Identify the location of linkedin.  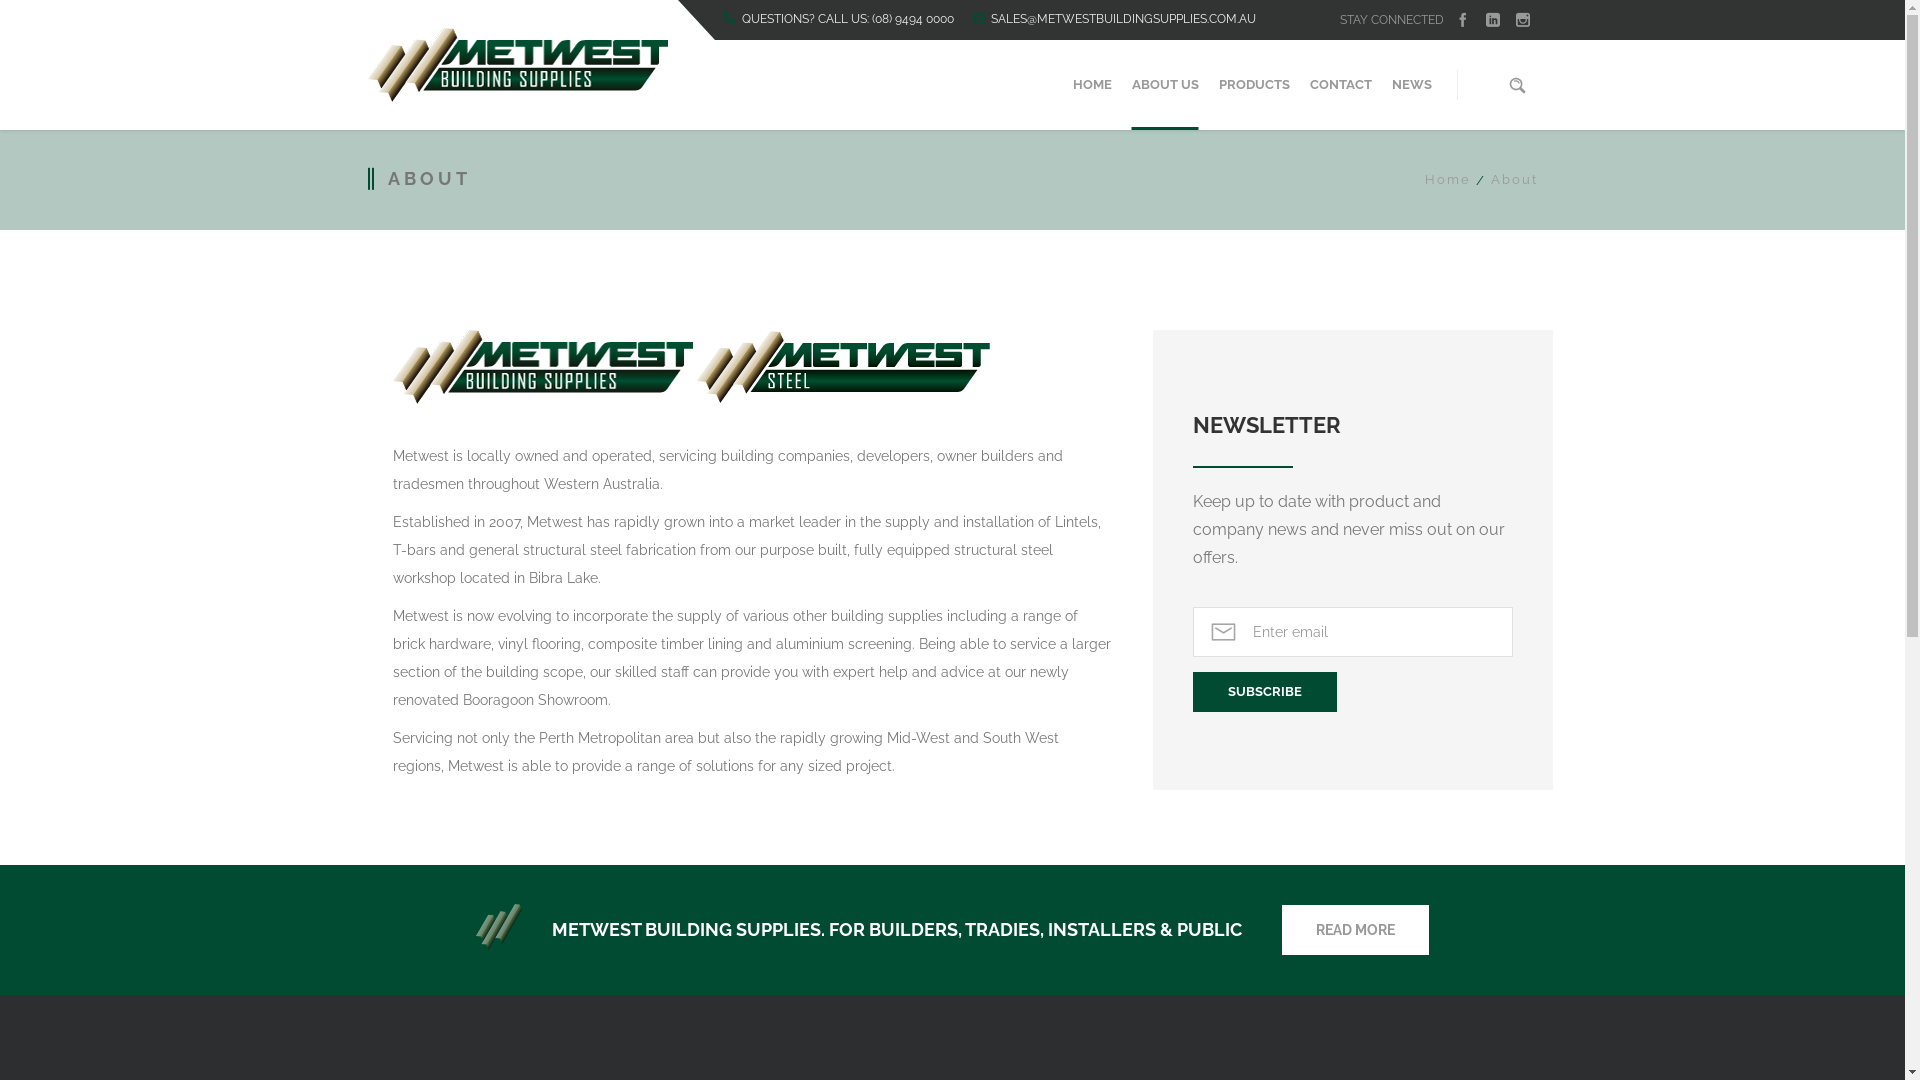
(1493, 20).